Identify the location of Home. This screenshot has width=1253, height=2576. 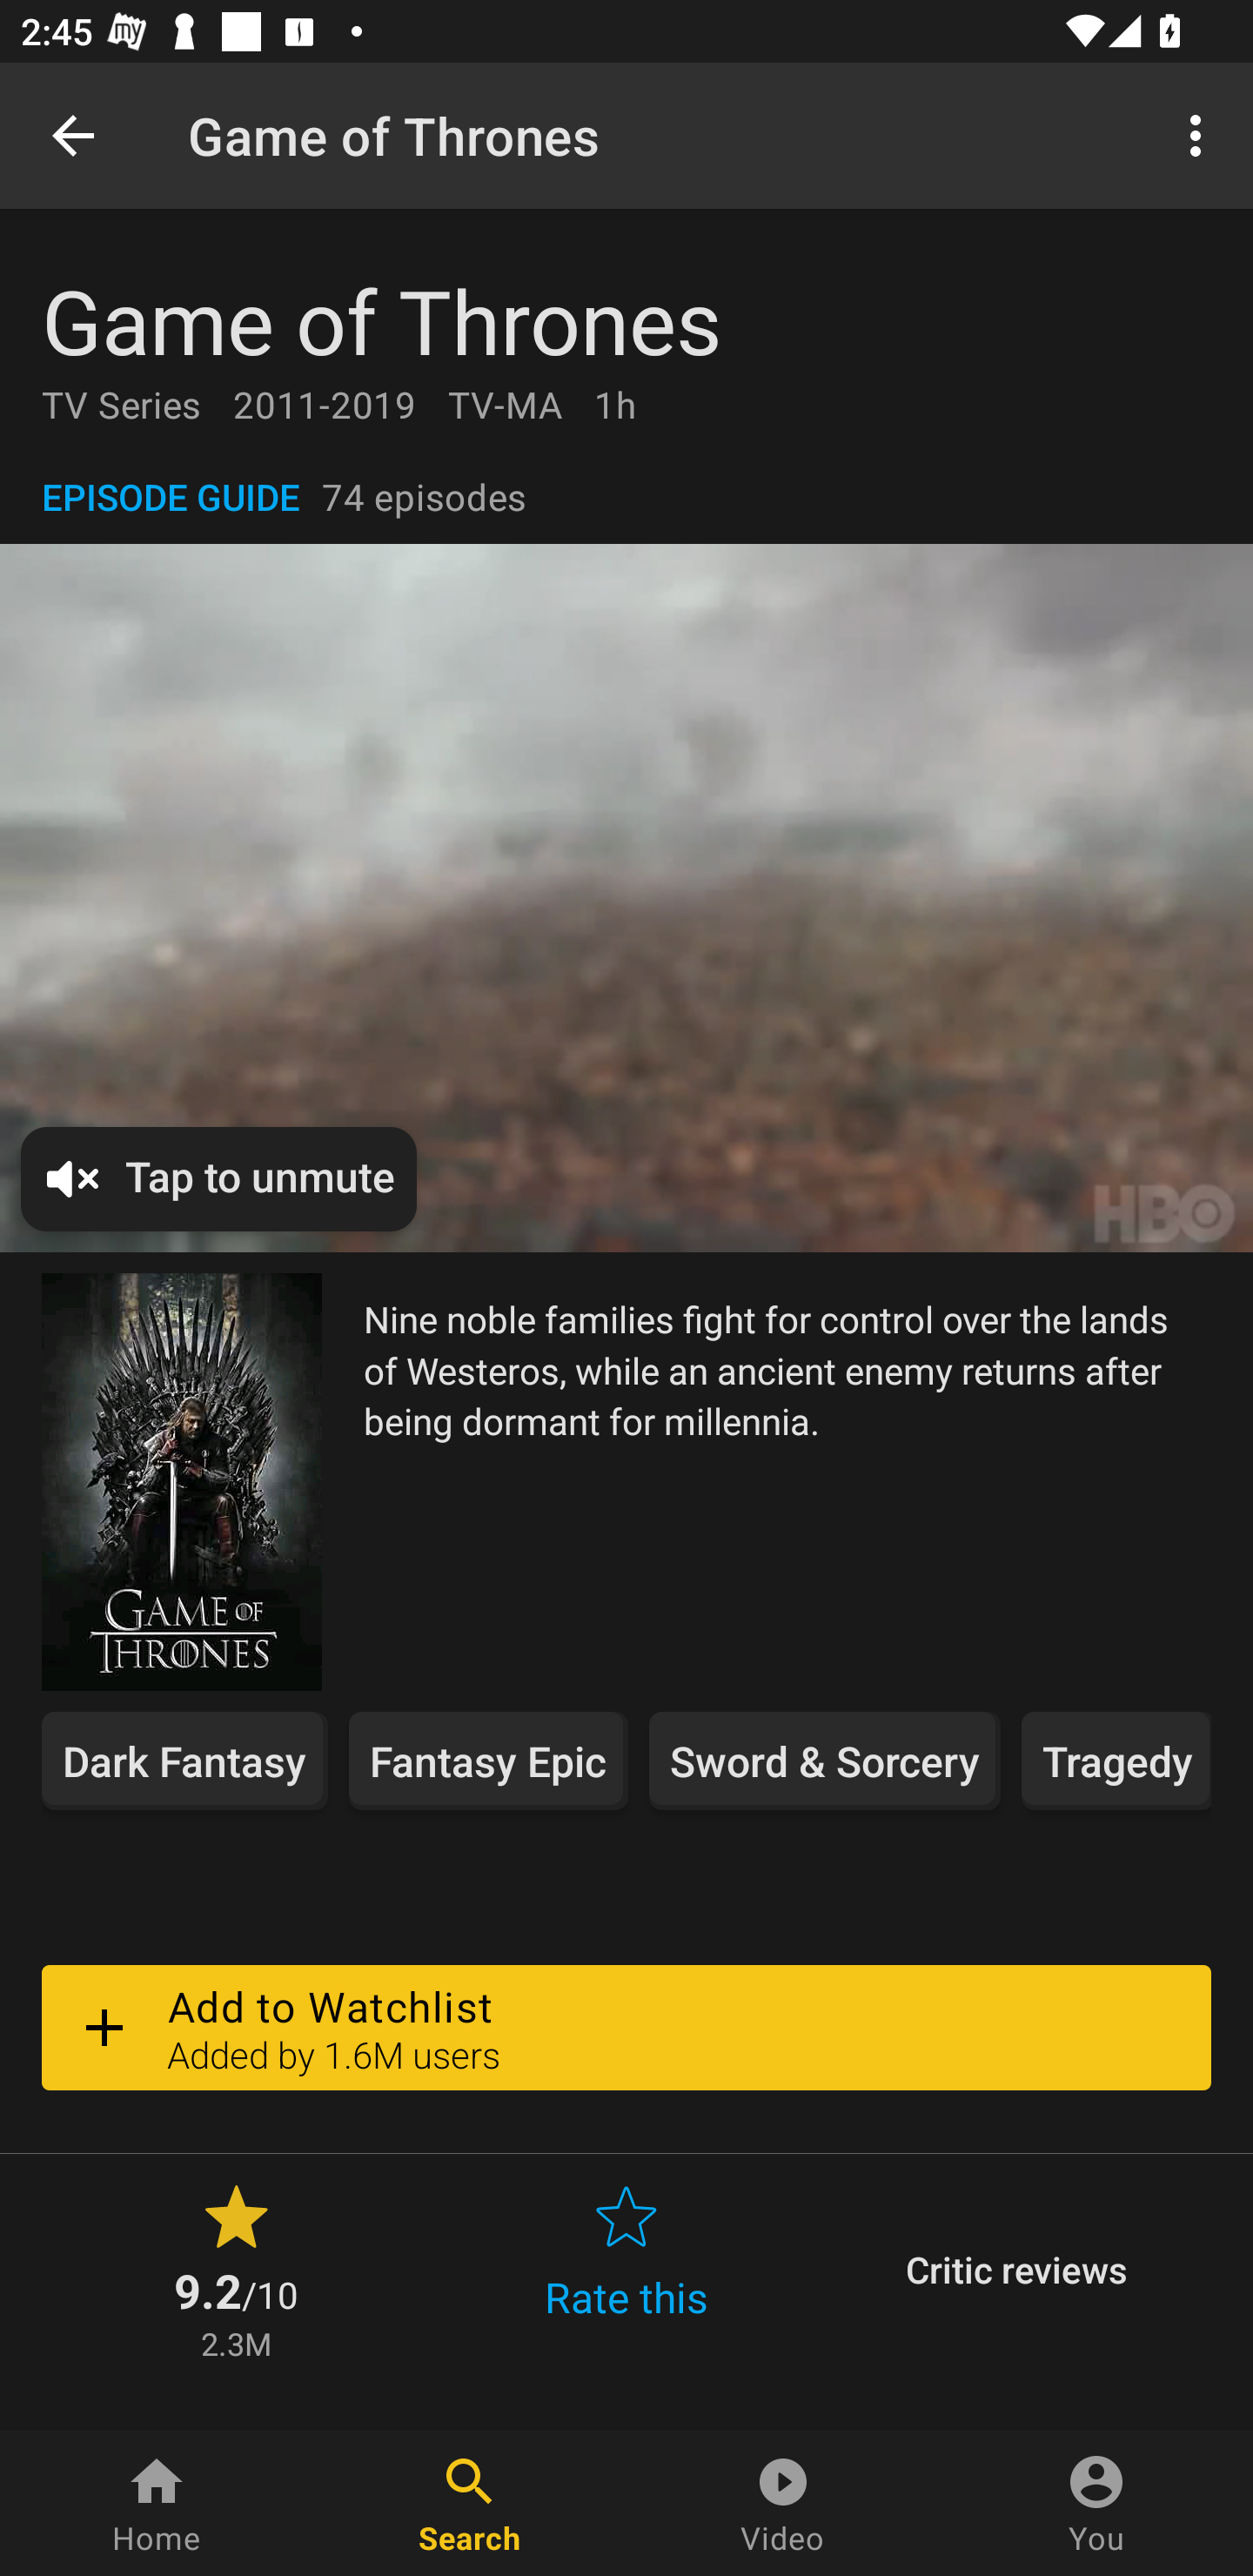
(157, 2503).